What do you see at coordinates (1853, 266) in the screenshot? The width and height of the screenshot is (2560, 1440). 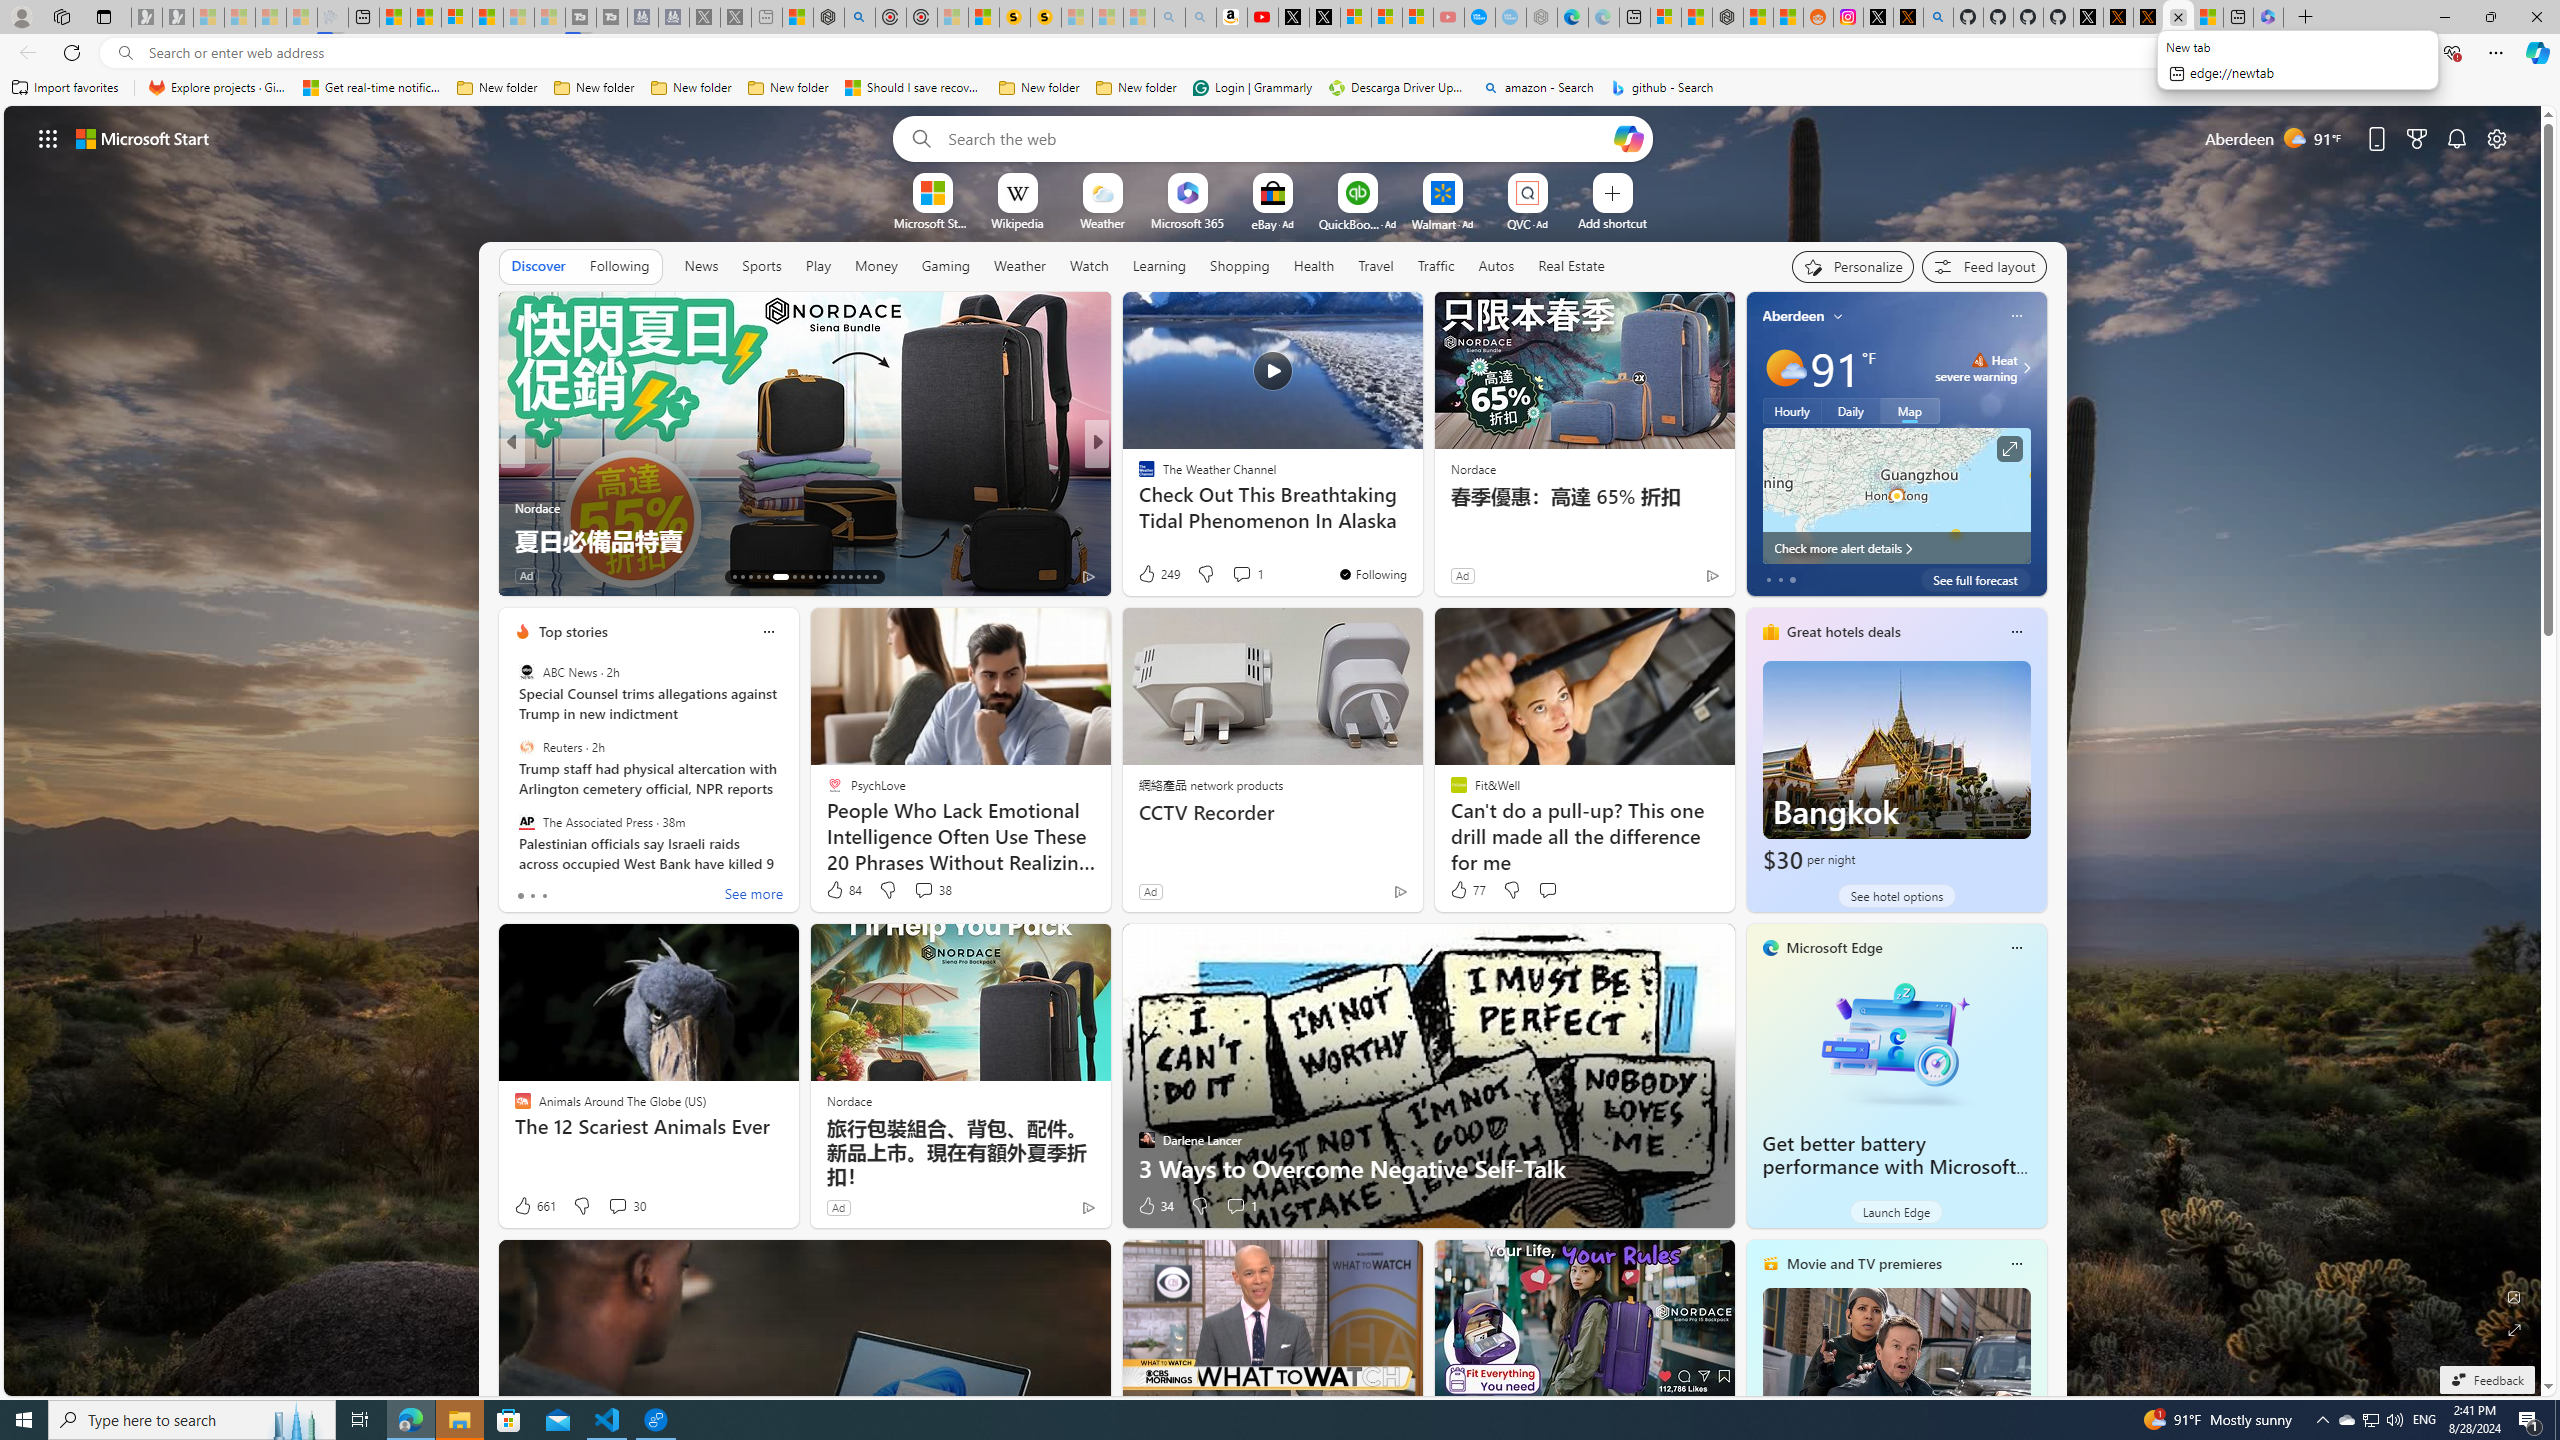 I see `Personalize your feed"` at bounding box center [1853, 266].